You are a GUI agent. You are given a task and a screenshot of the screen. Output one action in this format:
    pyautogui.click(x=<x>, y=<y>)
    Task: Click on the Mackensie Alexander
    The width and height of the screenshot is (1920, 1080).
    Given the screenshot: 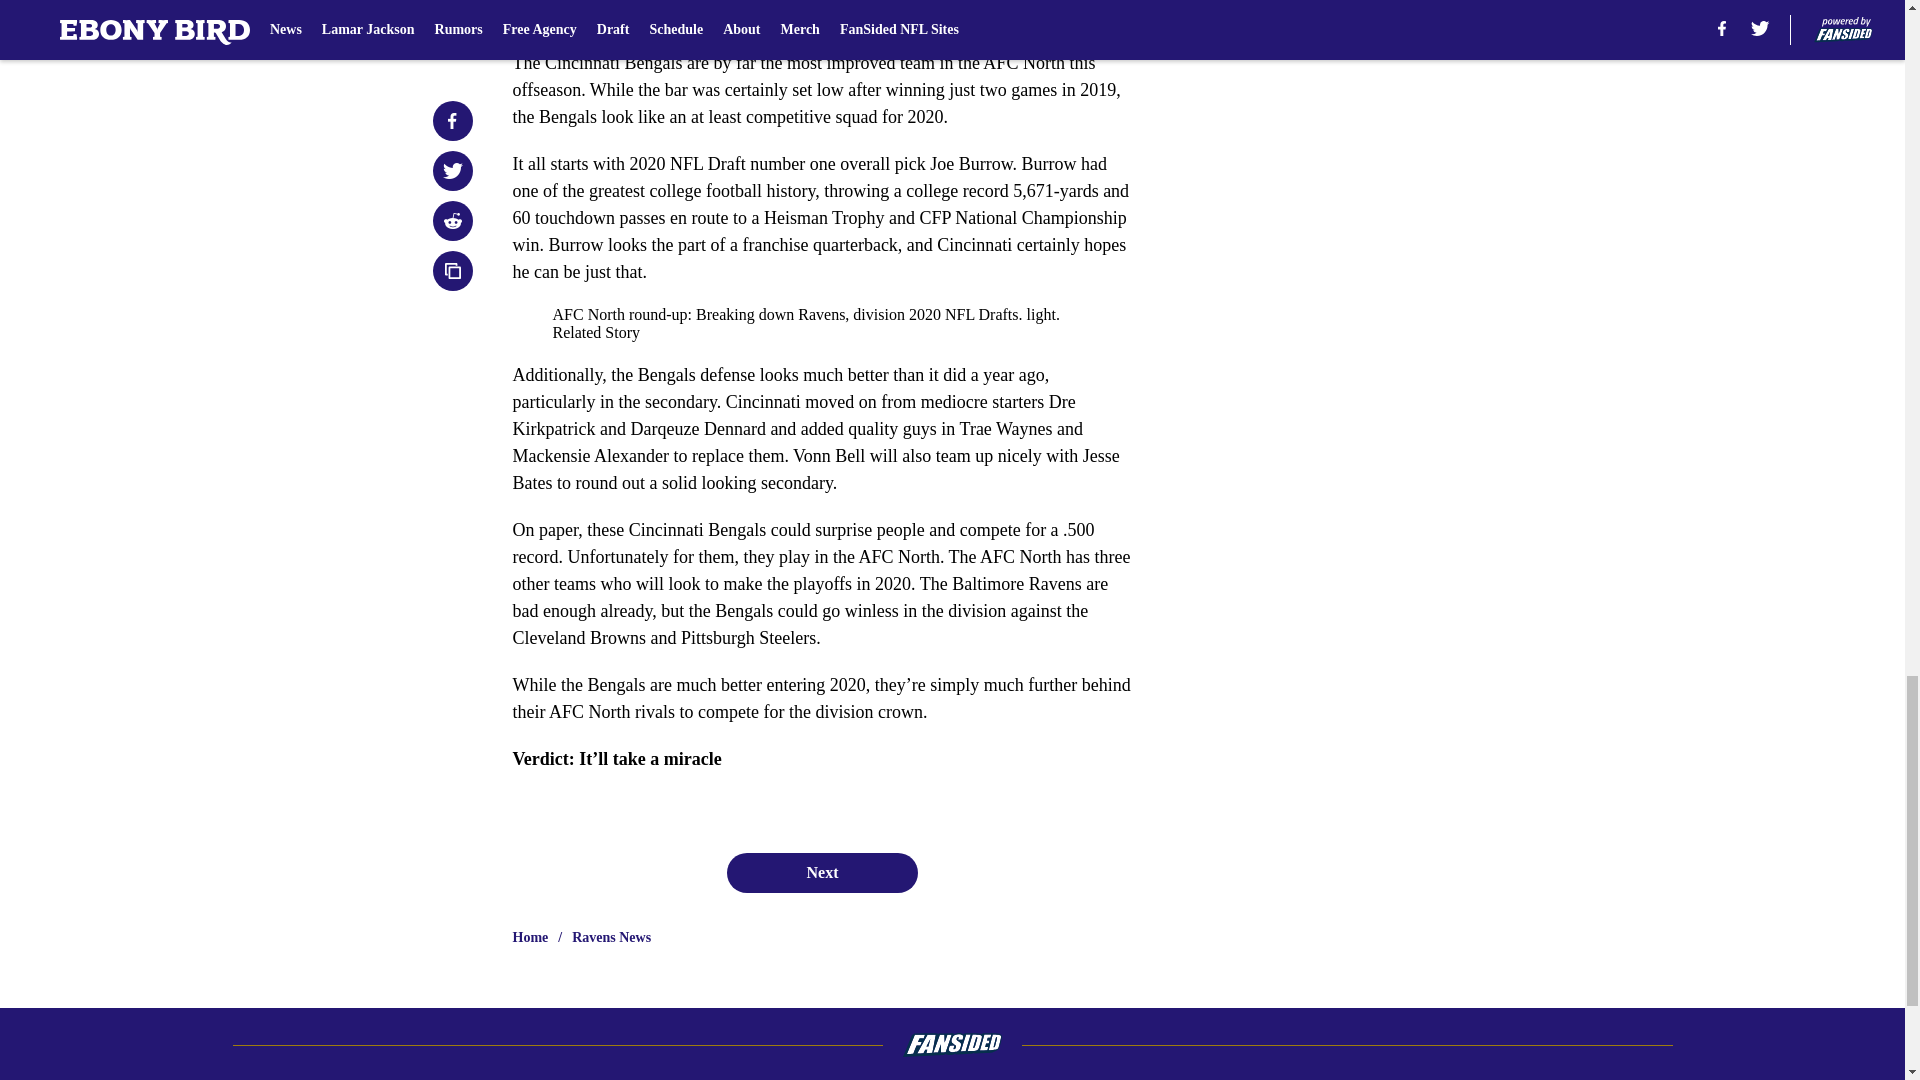 What is the action you would take?
    pyautogui.click(x=594, y=16)
    